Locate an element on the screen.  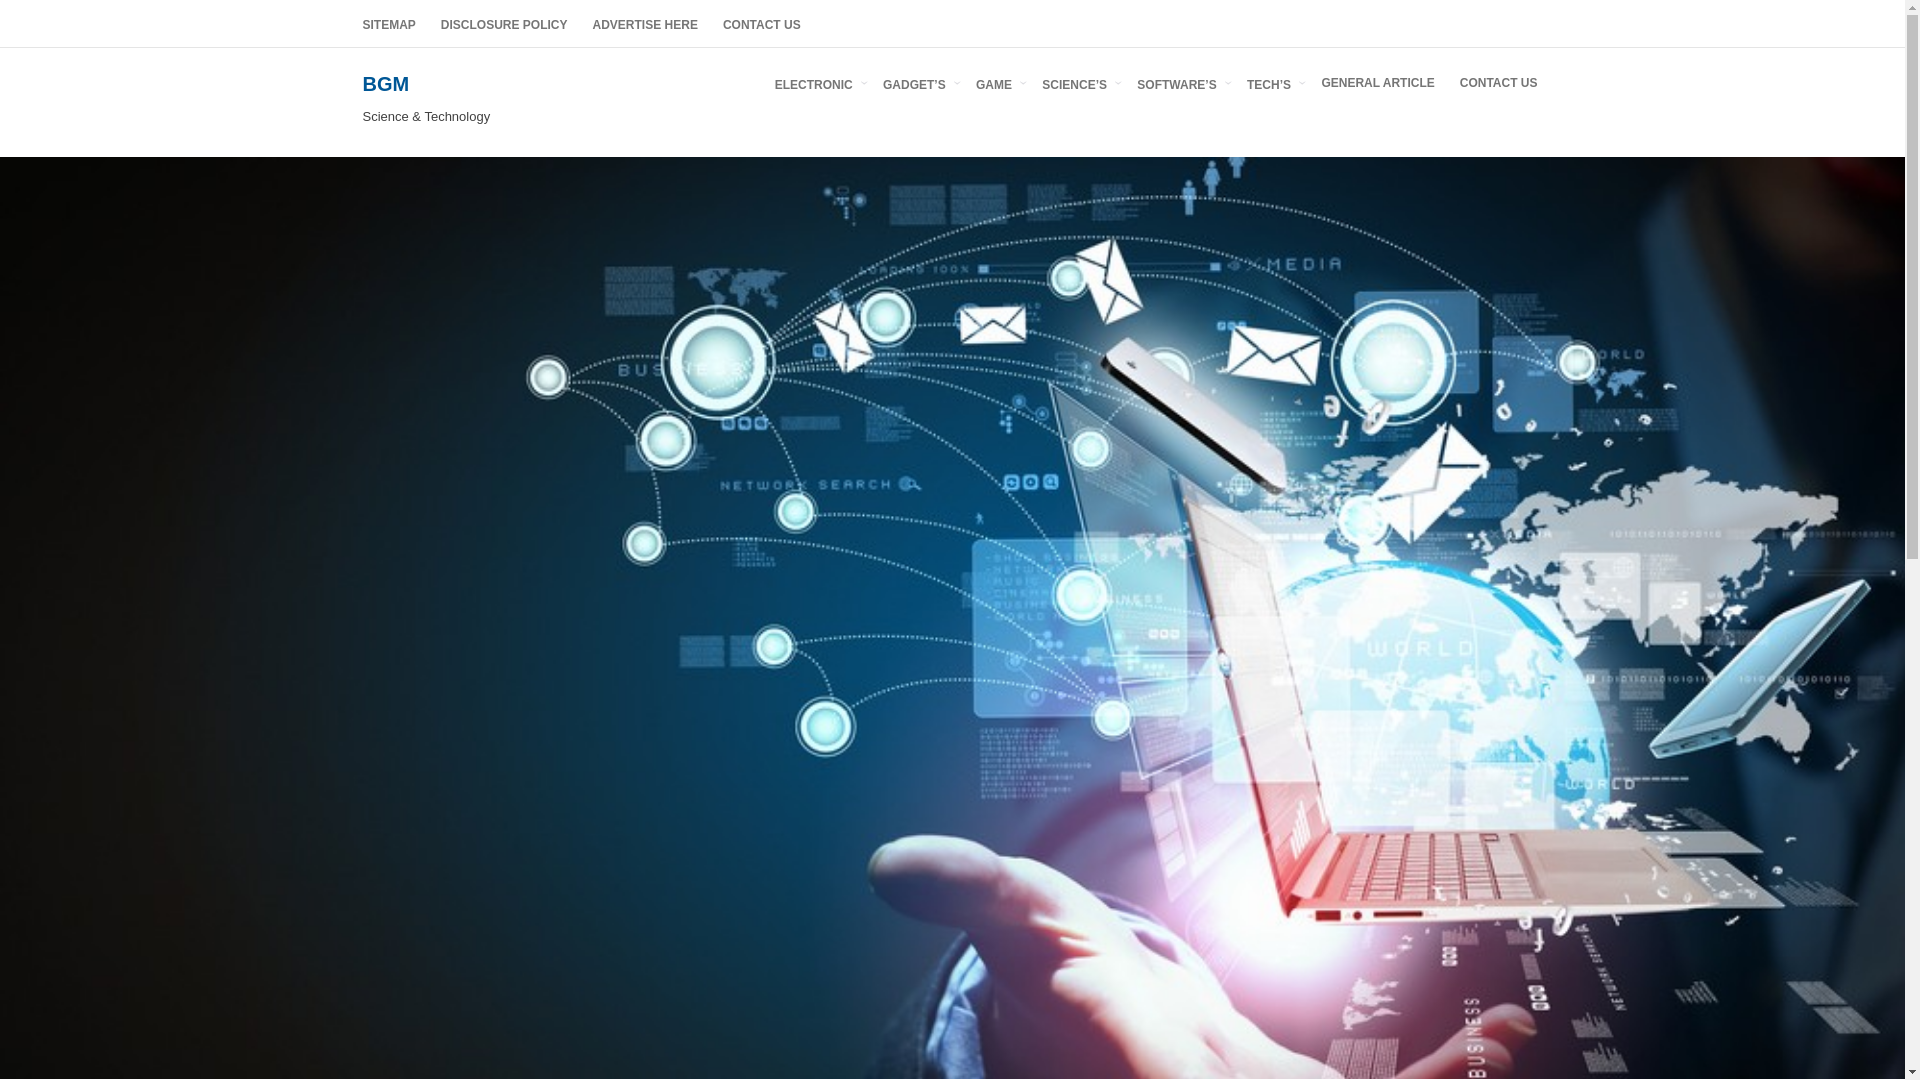
CONTACT US is located at coordinates (1498, 82).